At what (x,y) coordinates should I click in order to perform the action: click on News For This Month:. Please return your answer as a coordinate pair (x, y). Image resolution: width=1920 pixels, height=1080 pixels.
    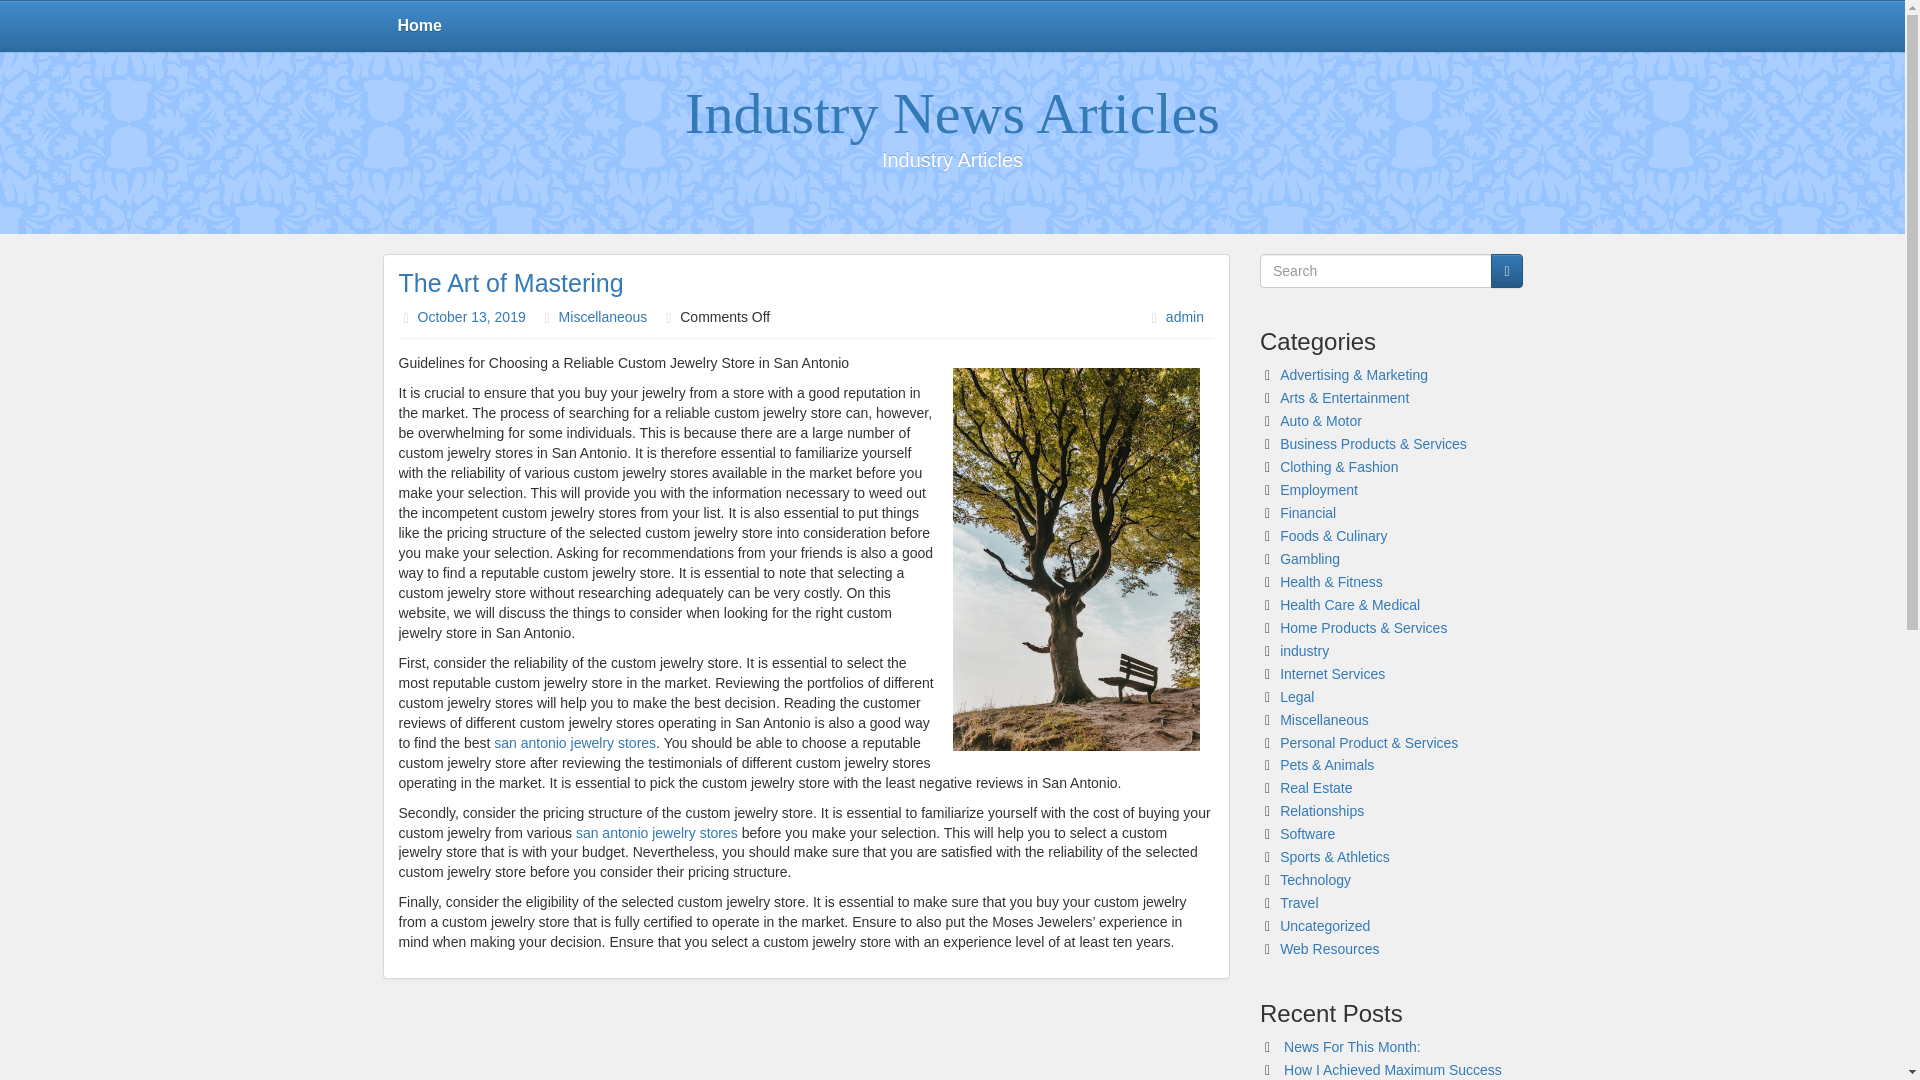
    Looking at the image, I should click on (1352, 1046).